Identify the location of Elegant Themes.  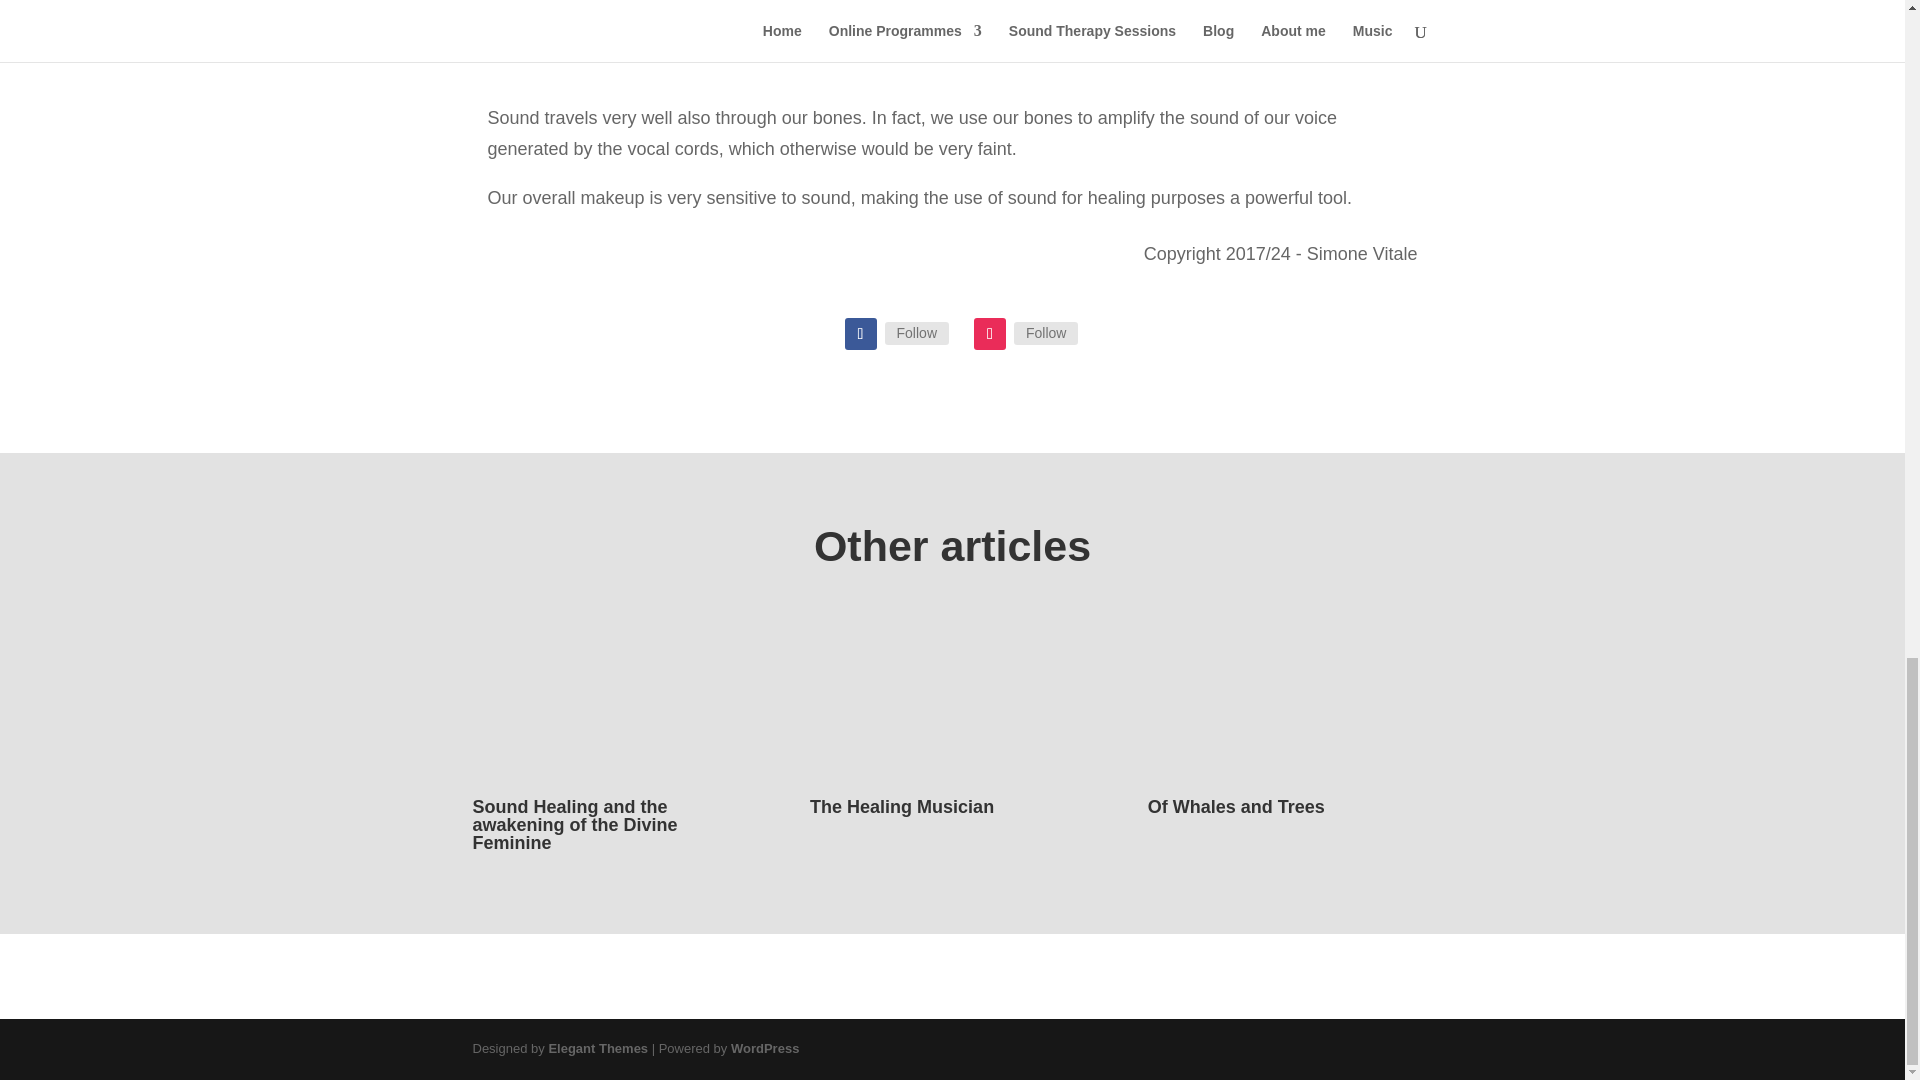
(598, 1048).